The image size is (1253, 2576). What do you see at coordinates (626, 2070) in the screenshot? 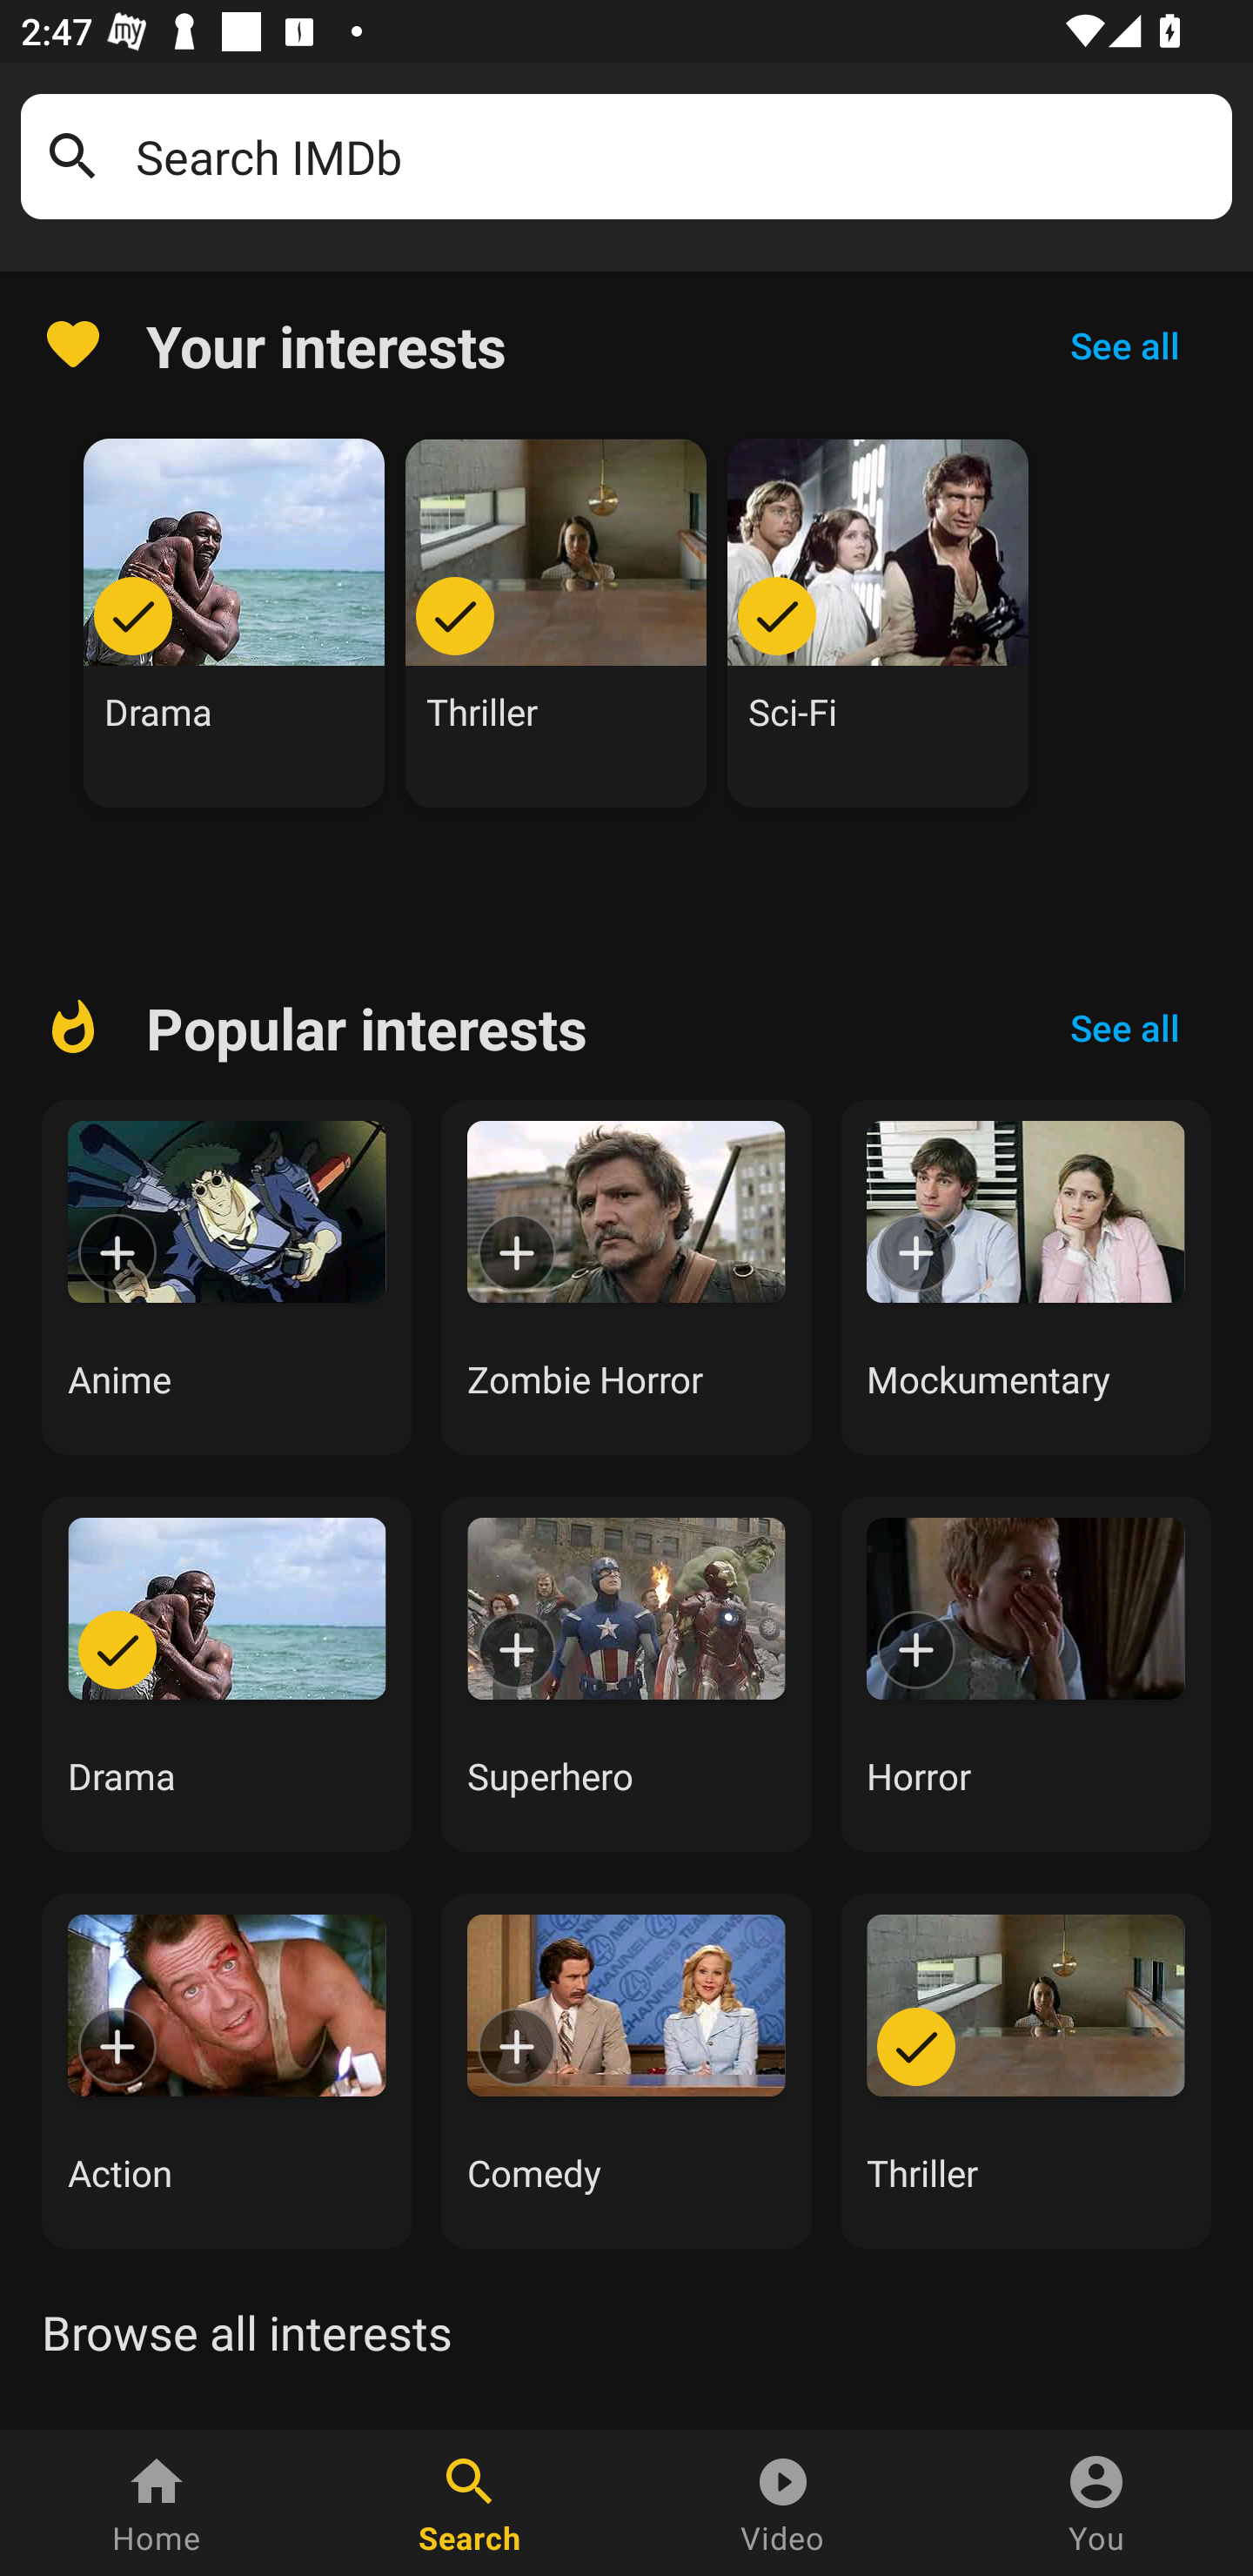
I see `Comedy` at bounding box center [626, 2070].